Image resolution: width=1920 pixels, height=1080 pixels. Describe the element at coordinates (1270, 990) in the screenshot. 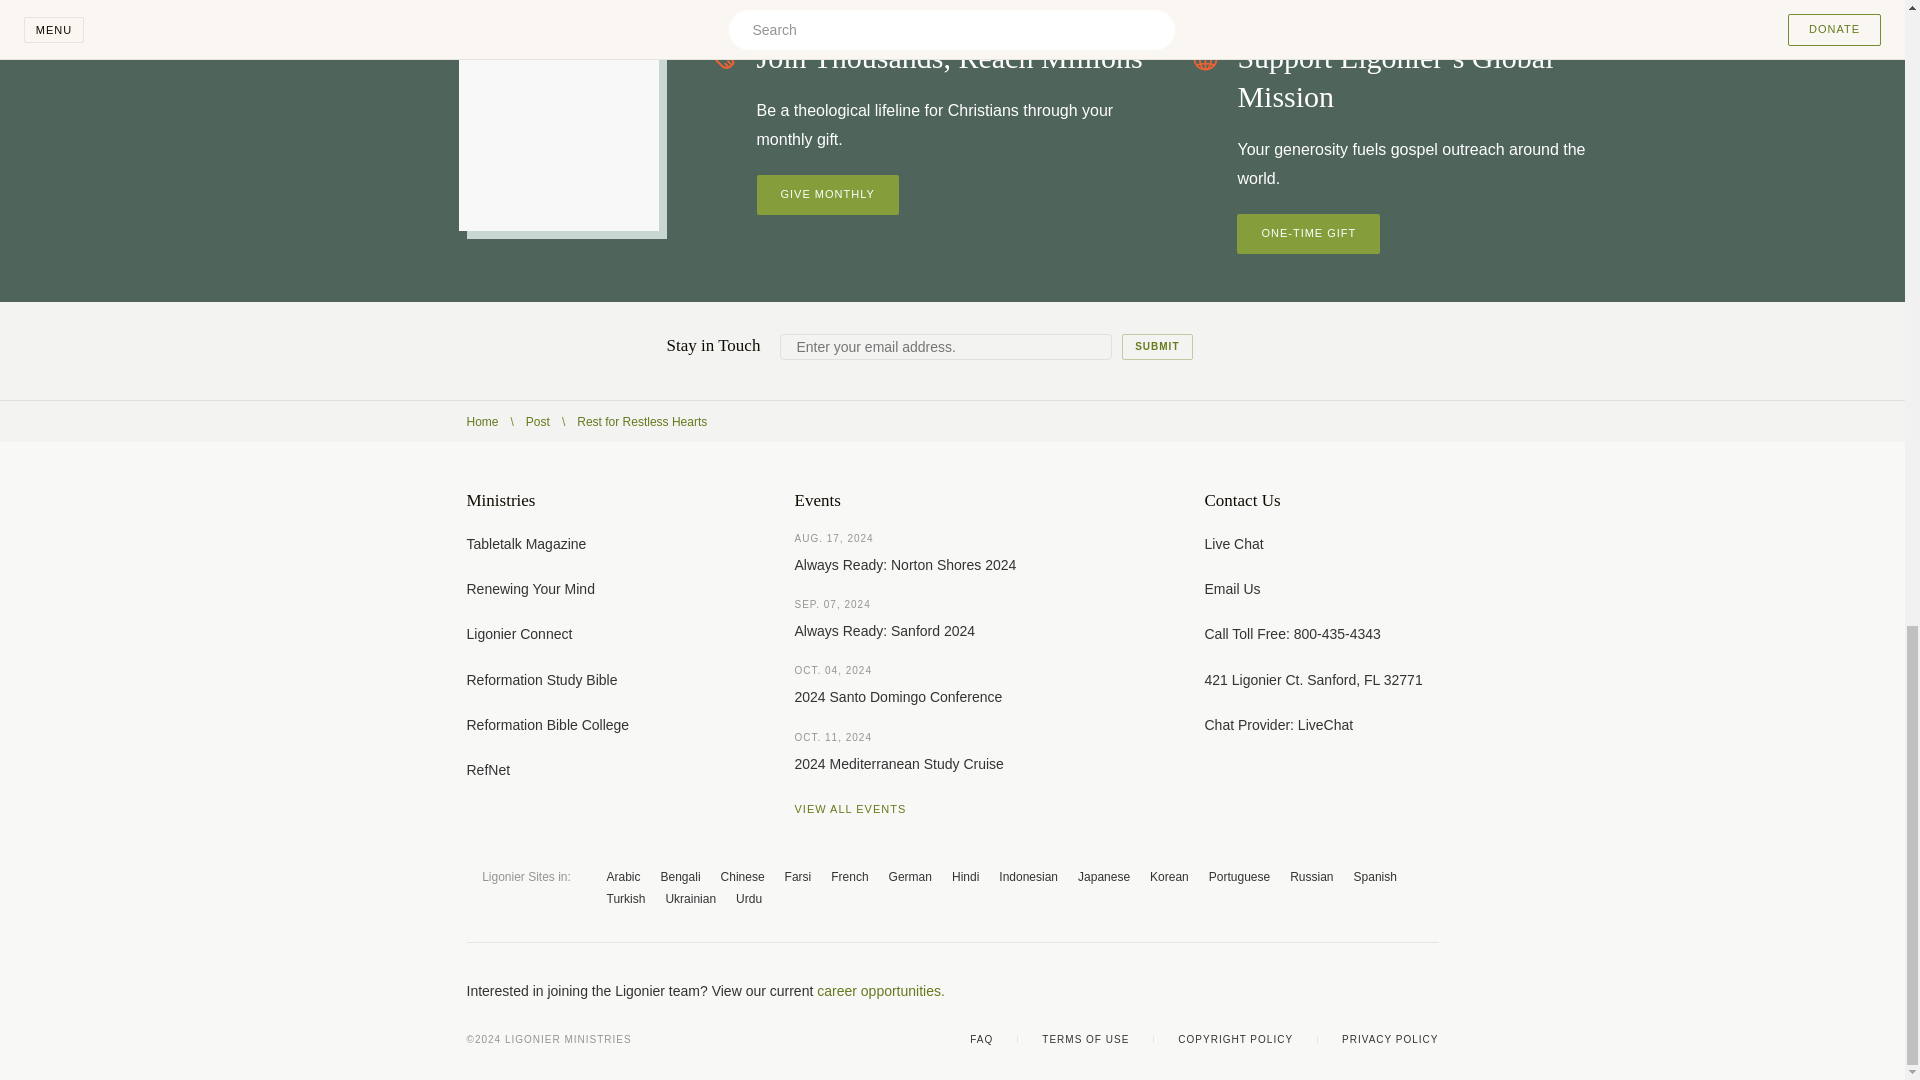

I see `Facebook` at that location.